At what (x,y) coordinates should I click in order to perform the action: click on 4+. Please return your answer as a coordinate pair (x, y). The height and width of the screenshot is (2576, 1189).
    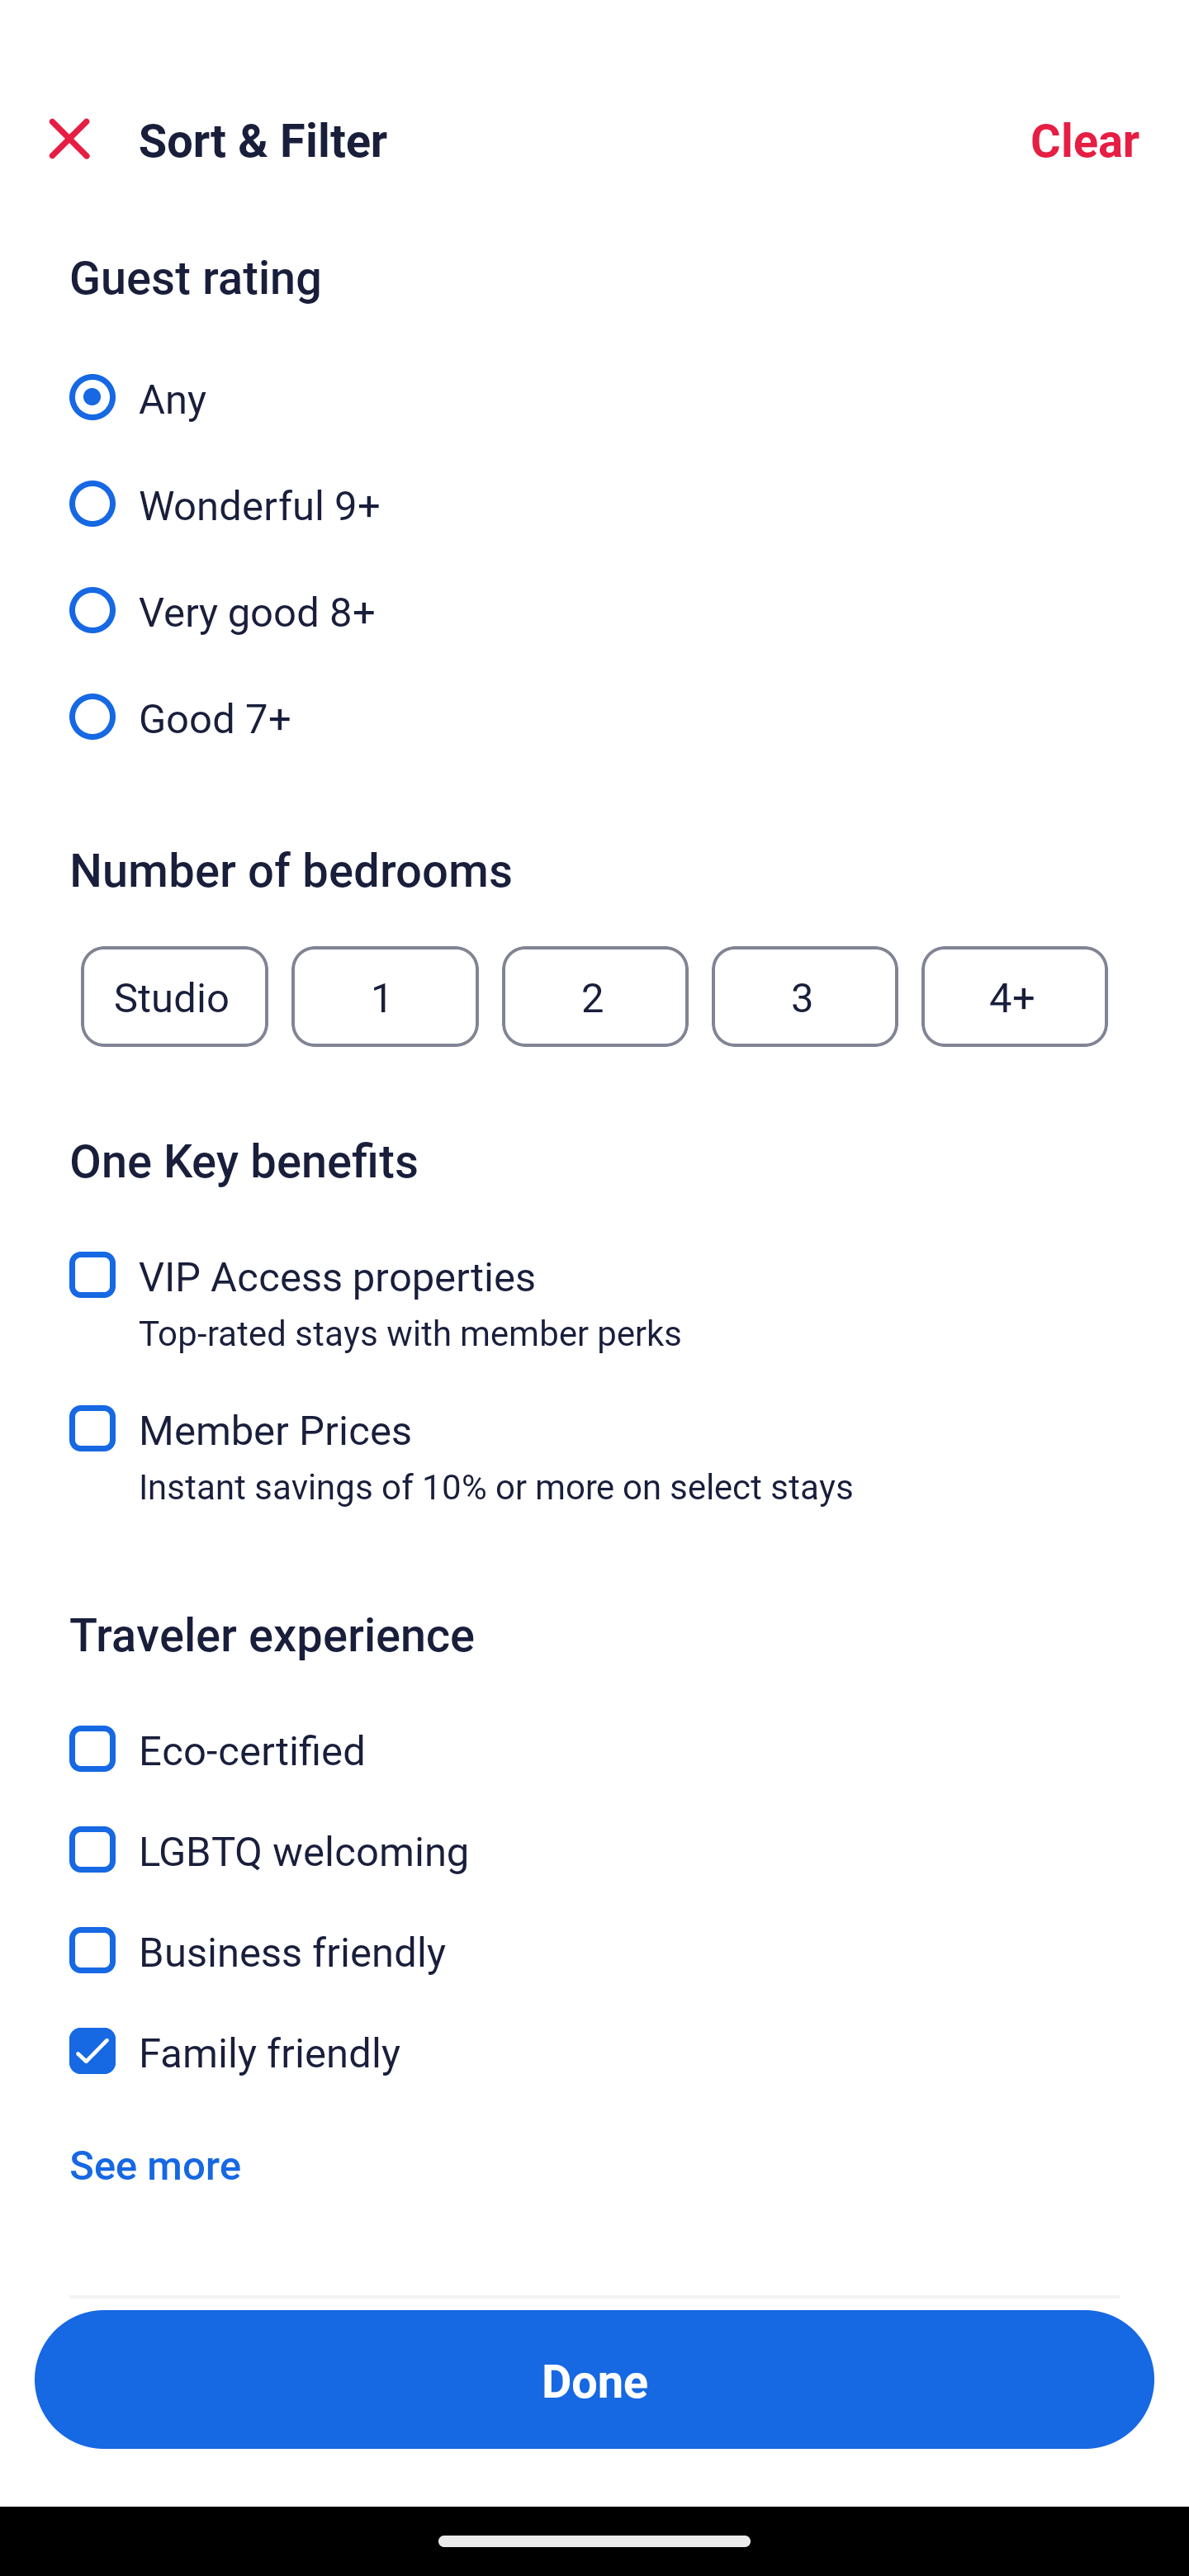
    Looking at the image, I should click on (1015, 997).